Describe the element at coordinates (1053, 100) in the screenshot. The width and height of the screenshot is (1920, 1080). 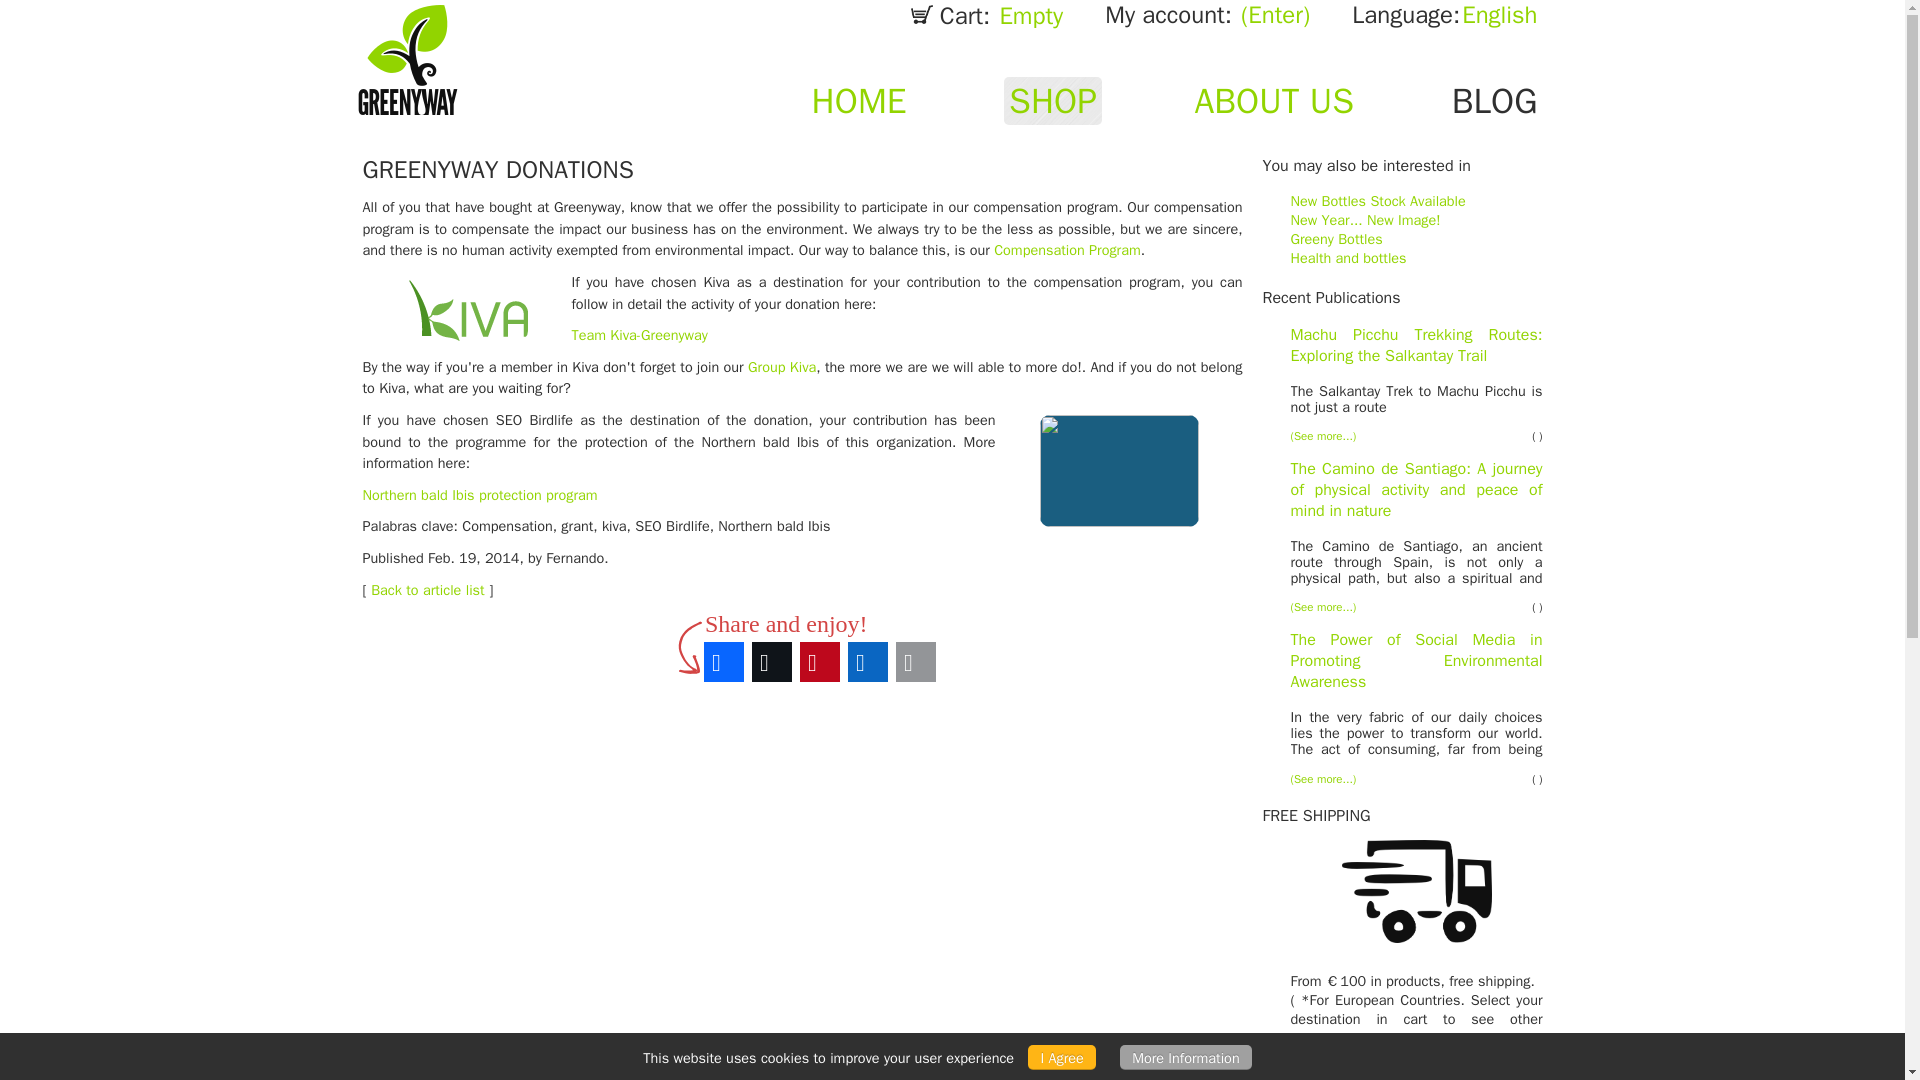
I see `SHOP` at that location.